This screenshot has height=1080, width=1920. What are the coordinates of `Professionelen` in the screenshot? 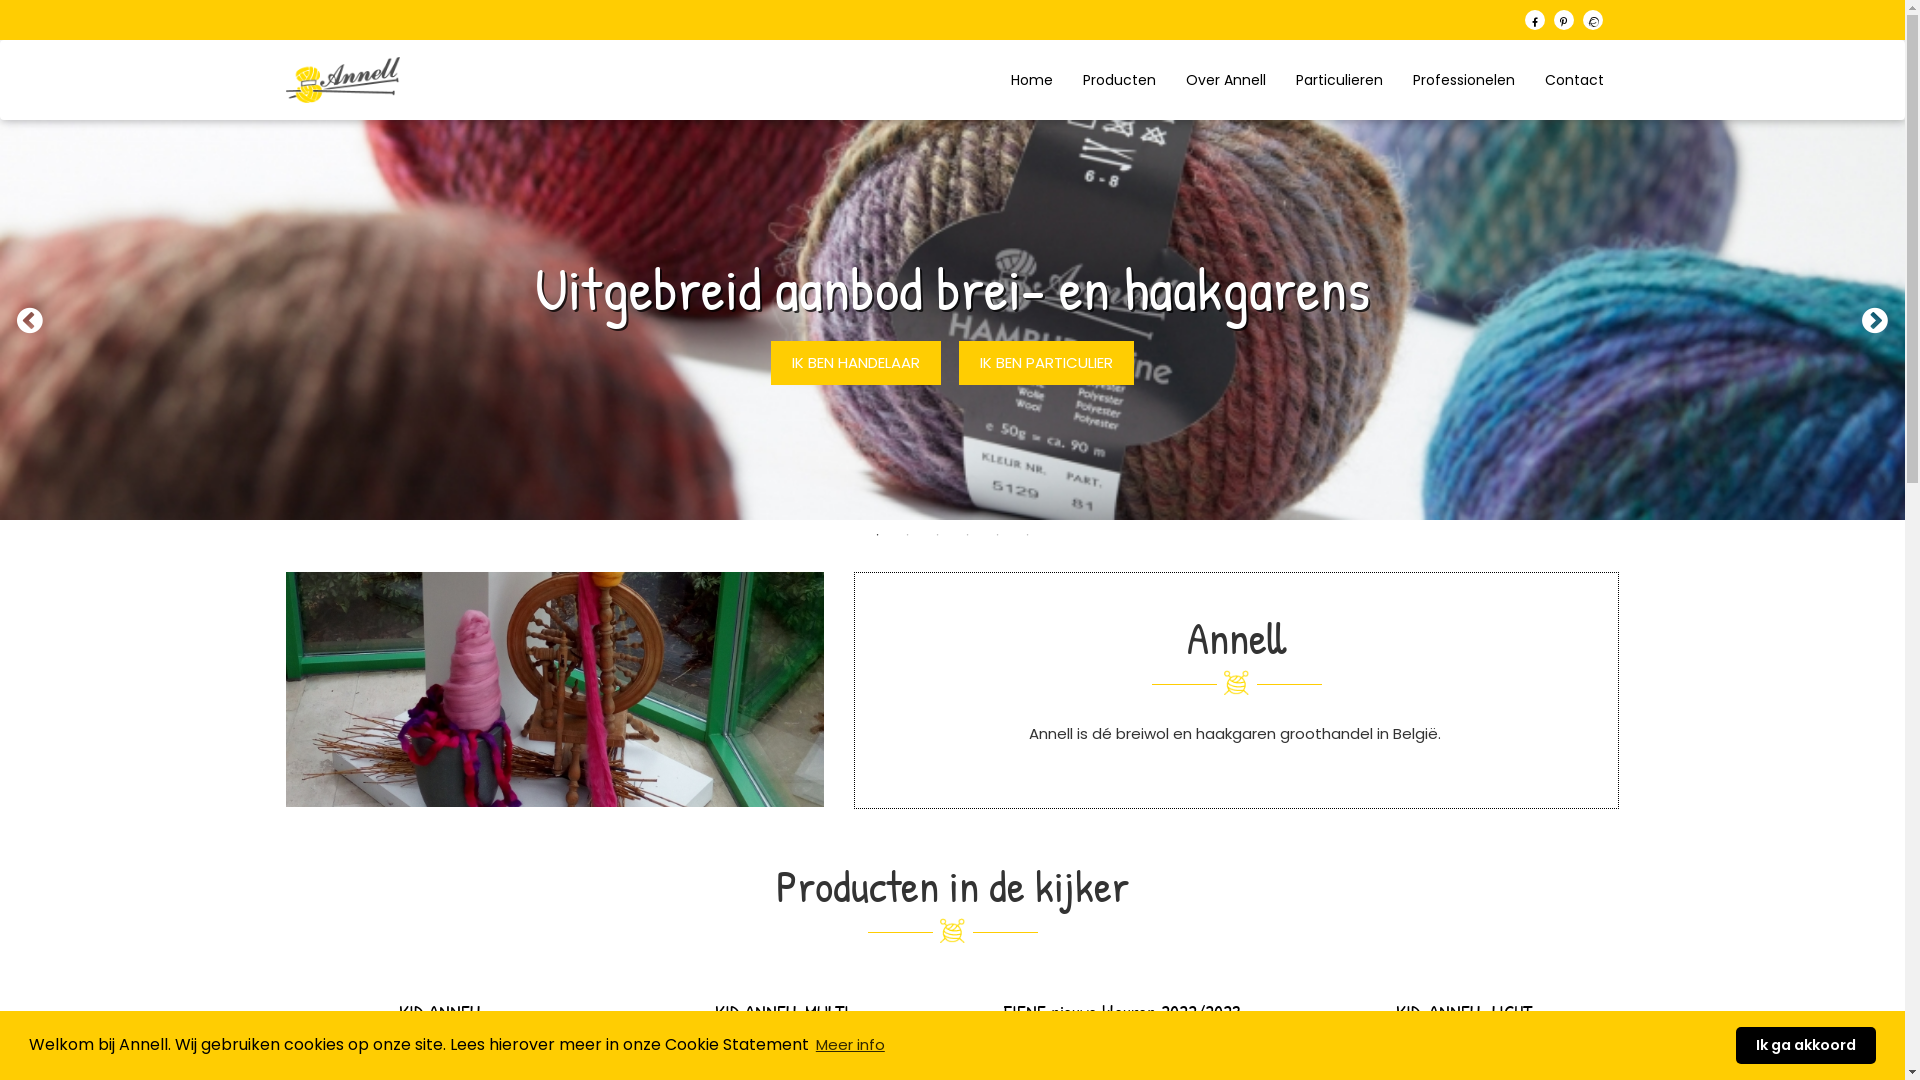 It's located at (1464, 80).